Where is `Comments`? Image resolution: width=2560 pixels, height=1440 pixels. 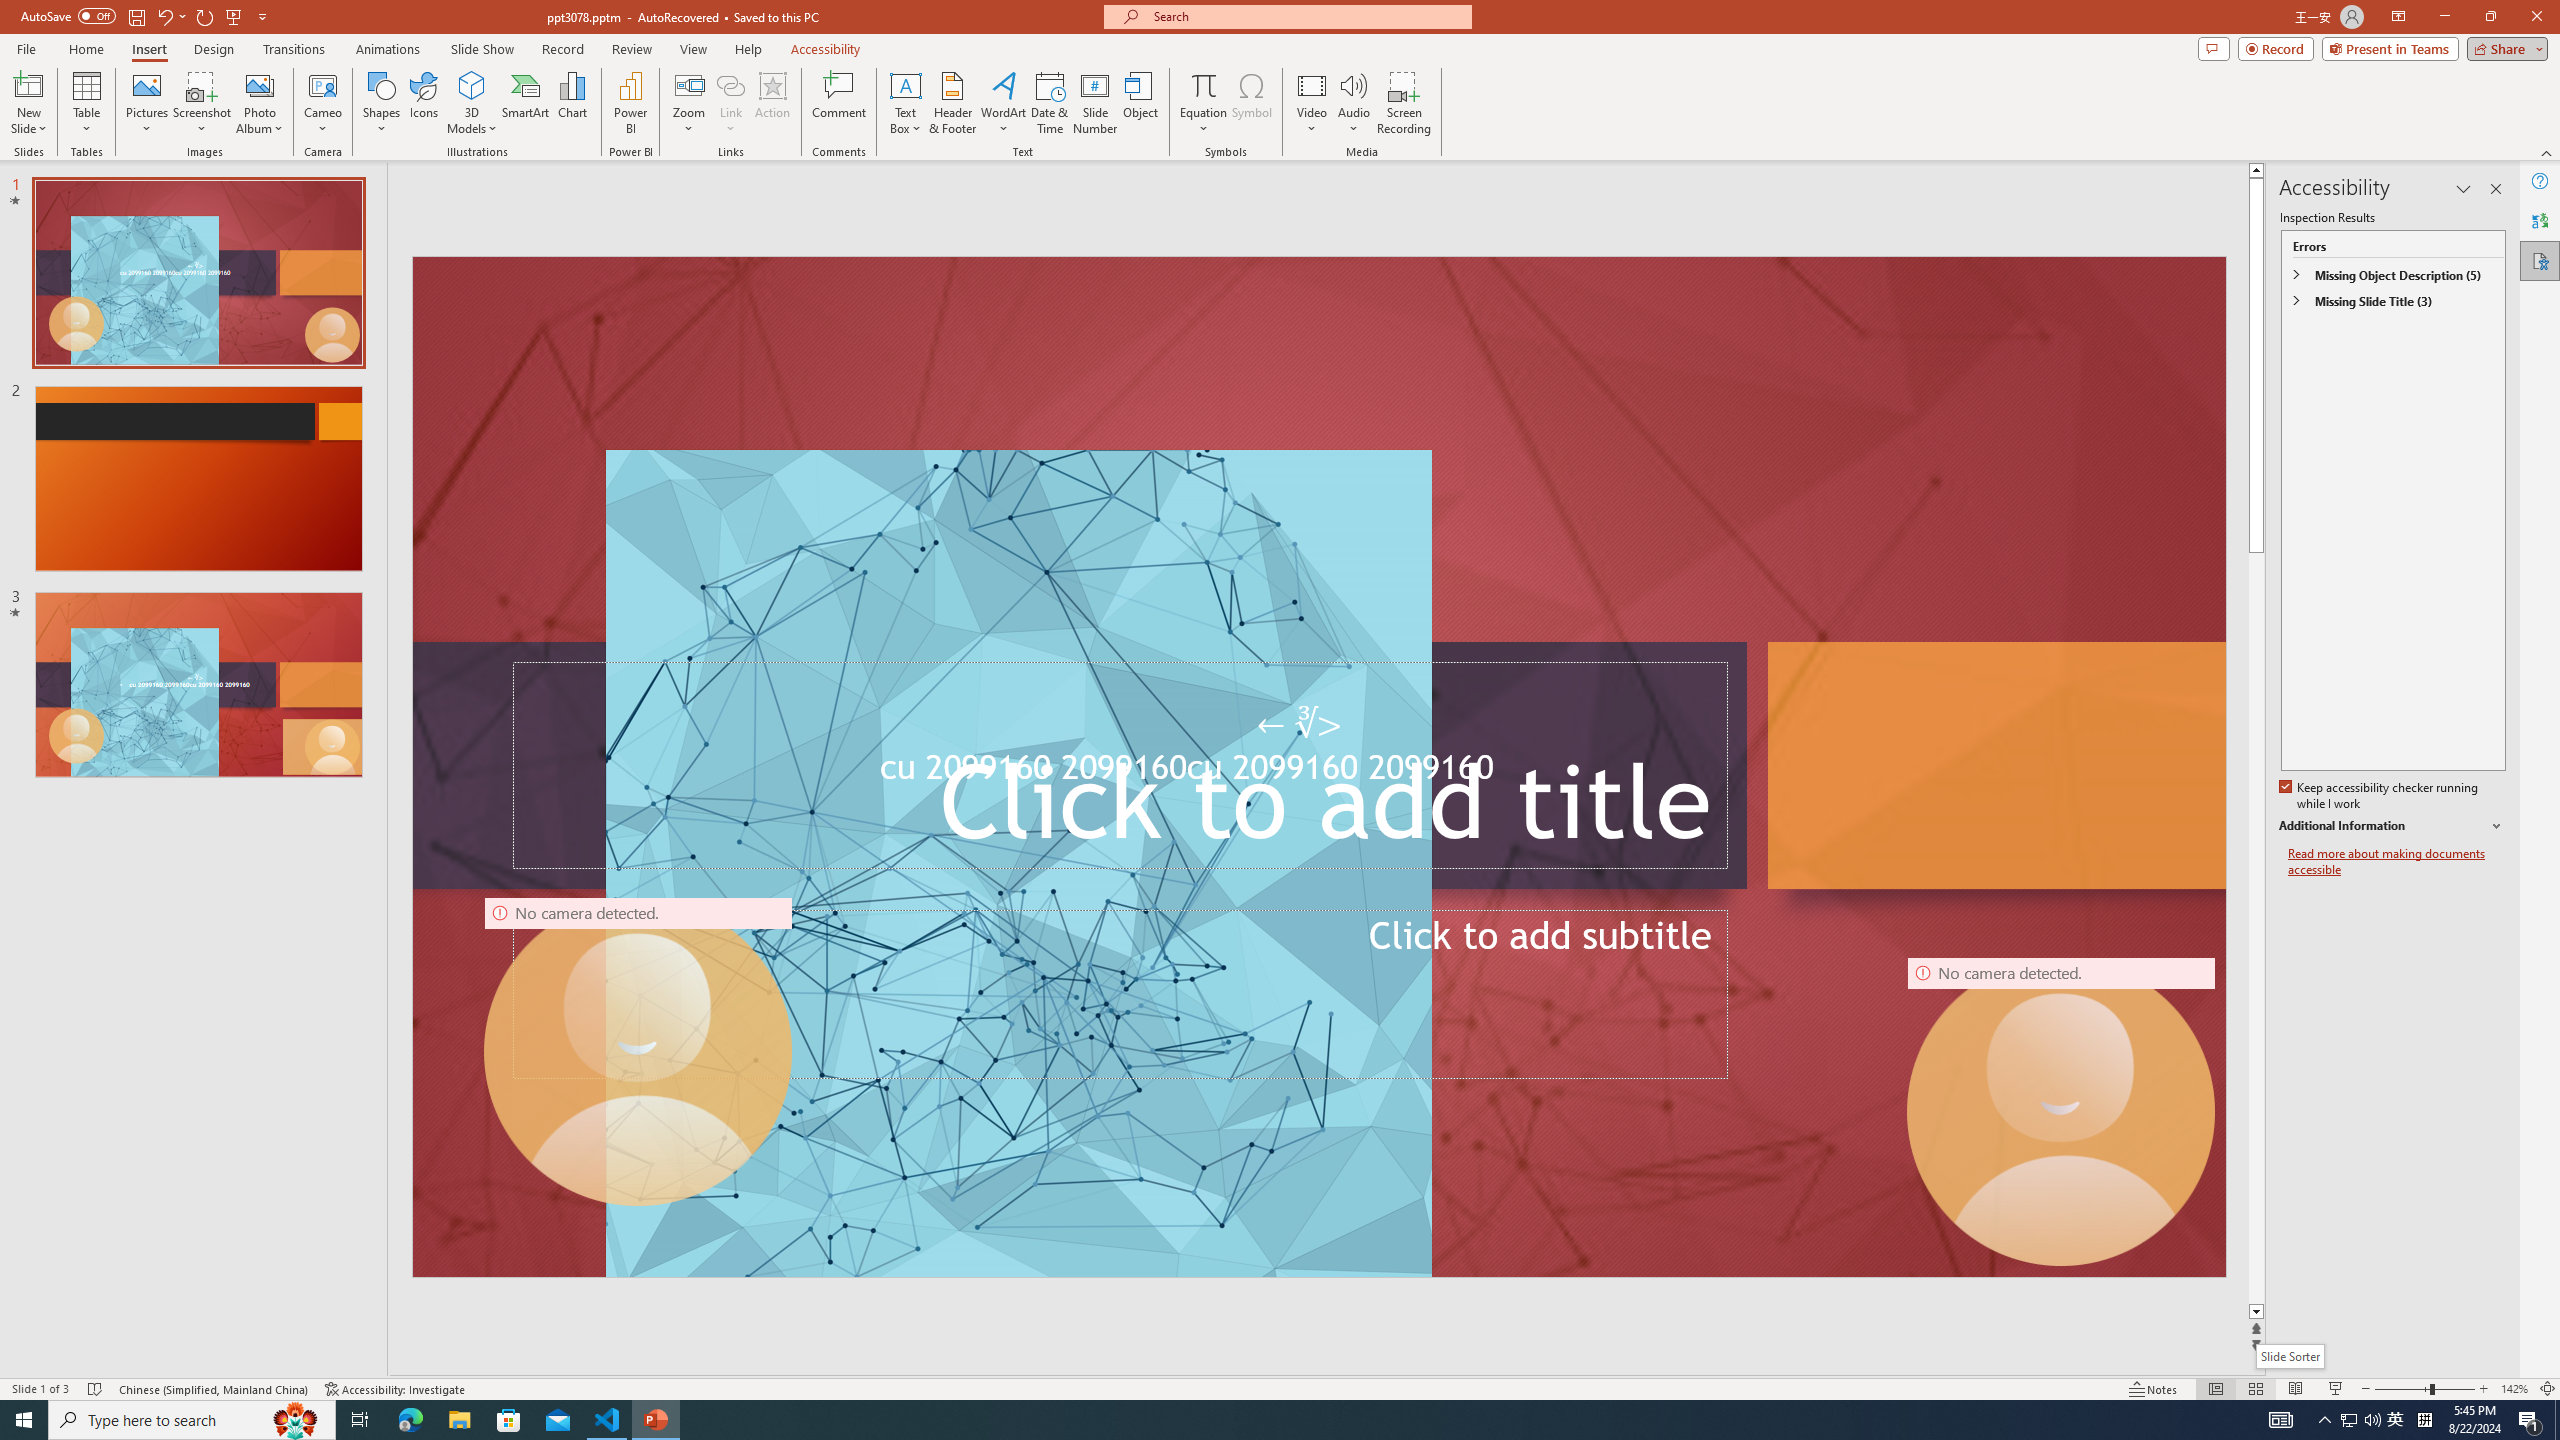
Comments is located at coordinates (2214, 48).